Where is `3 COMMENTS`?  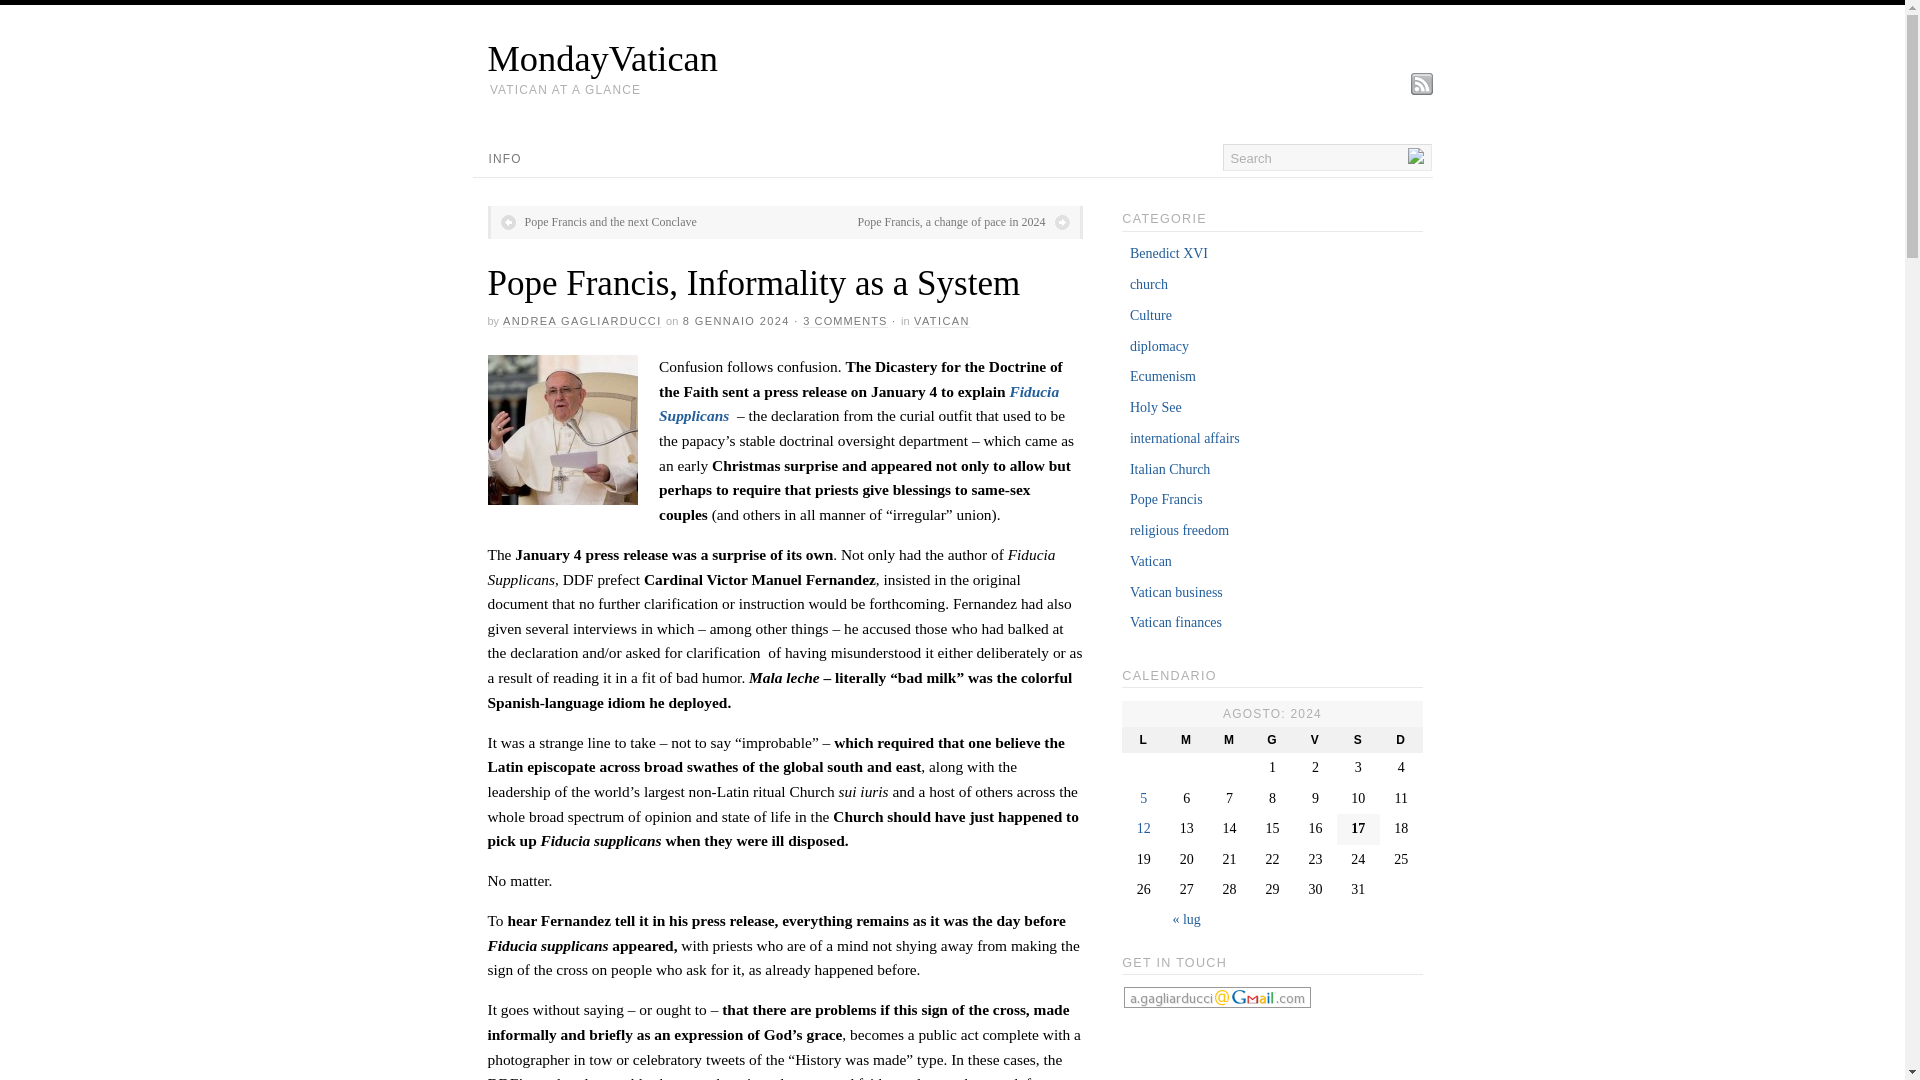 3 COMMENTS is located at coordinates (844, 322).